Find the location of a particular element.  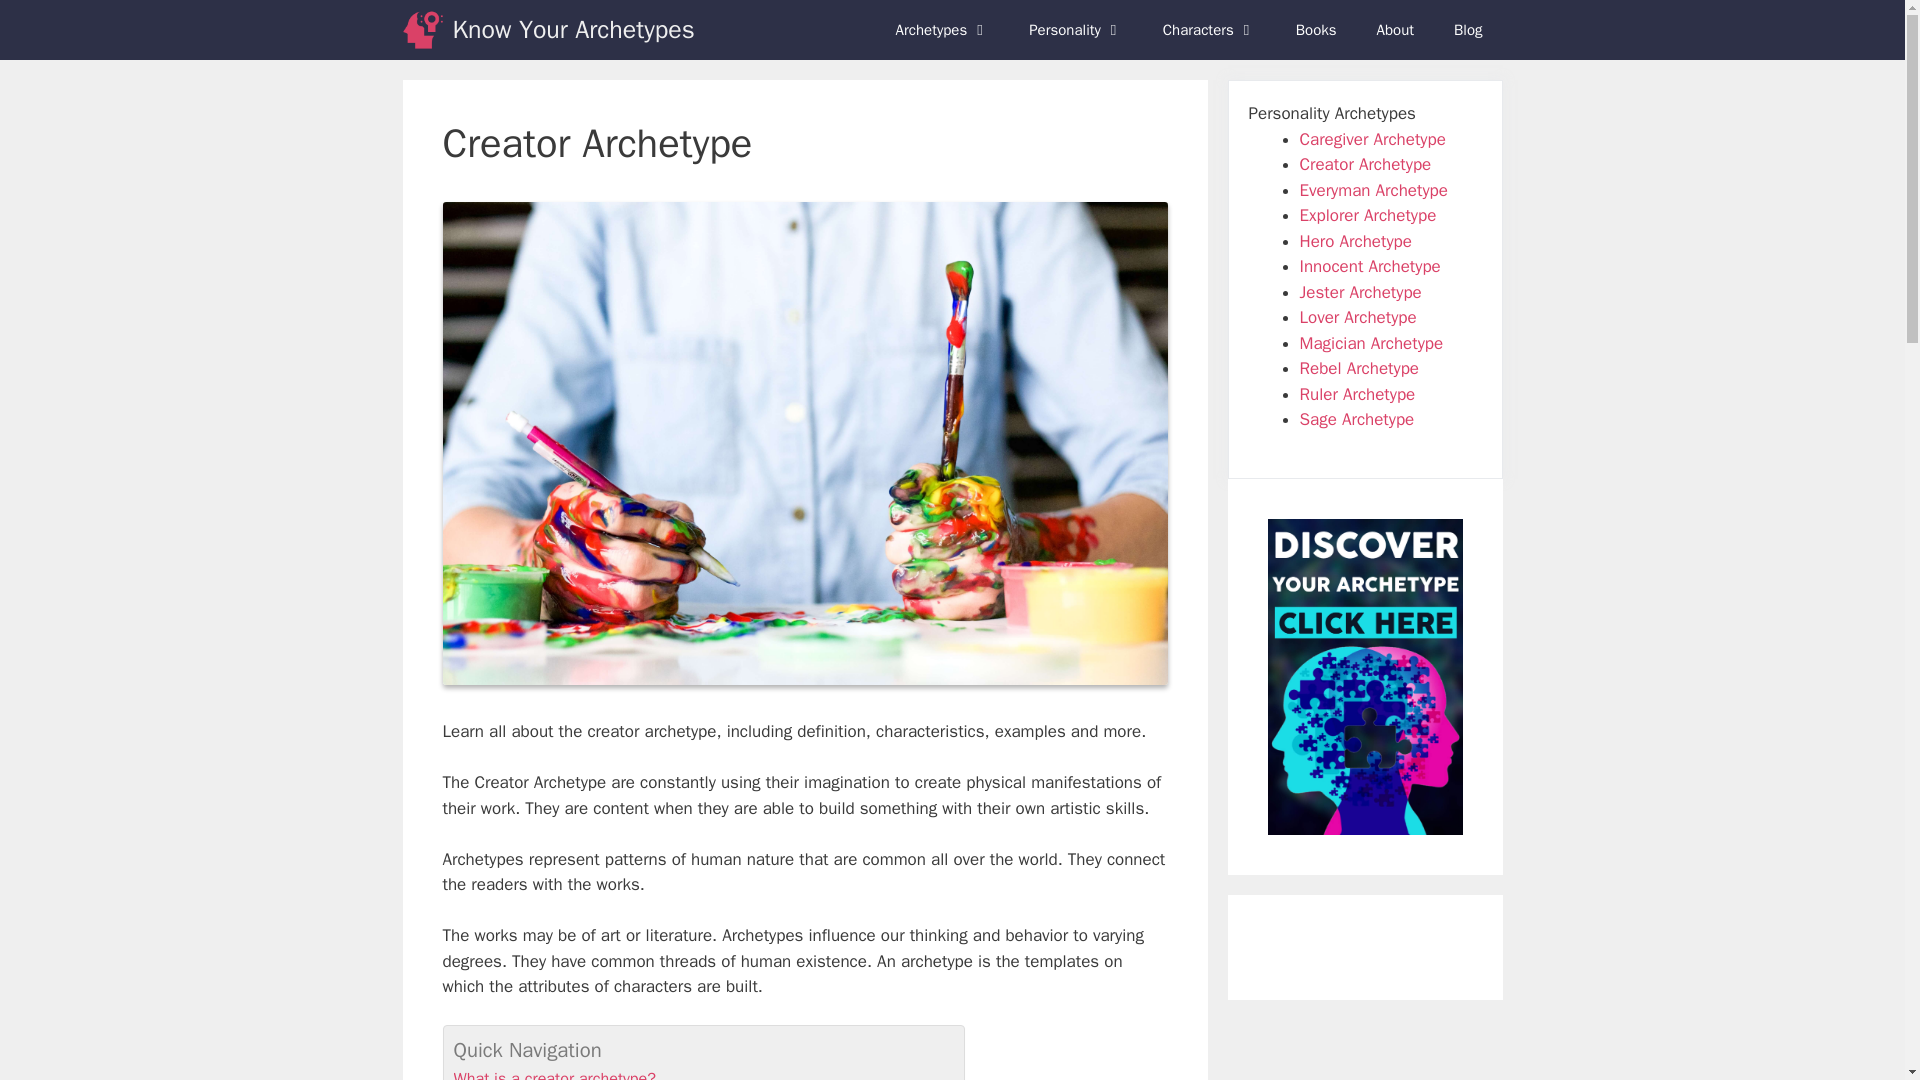

Creator Archetype is located at coordinates (1366, 164).